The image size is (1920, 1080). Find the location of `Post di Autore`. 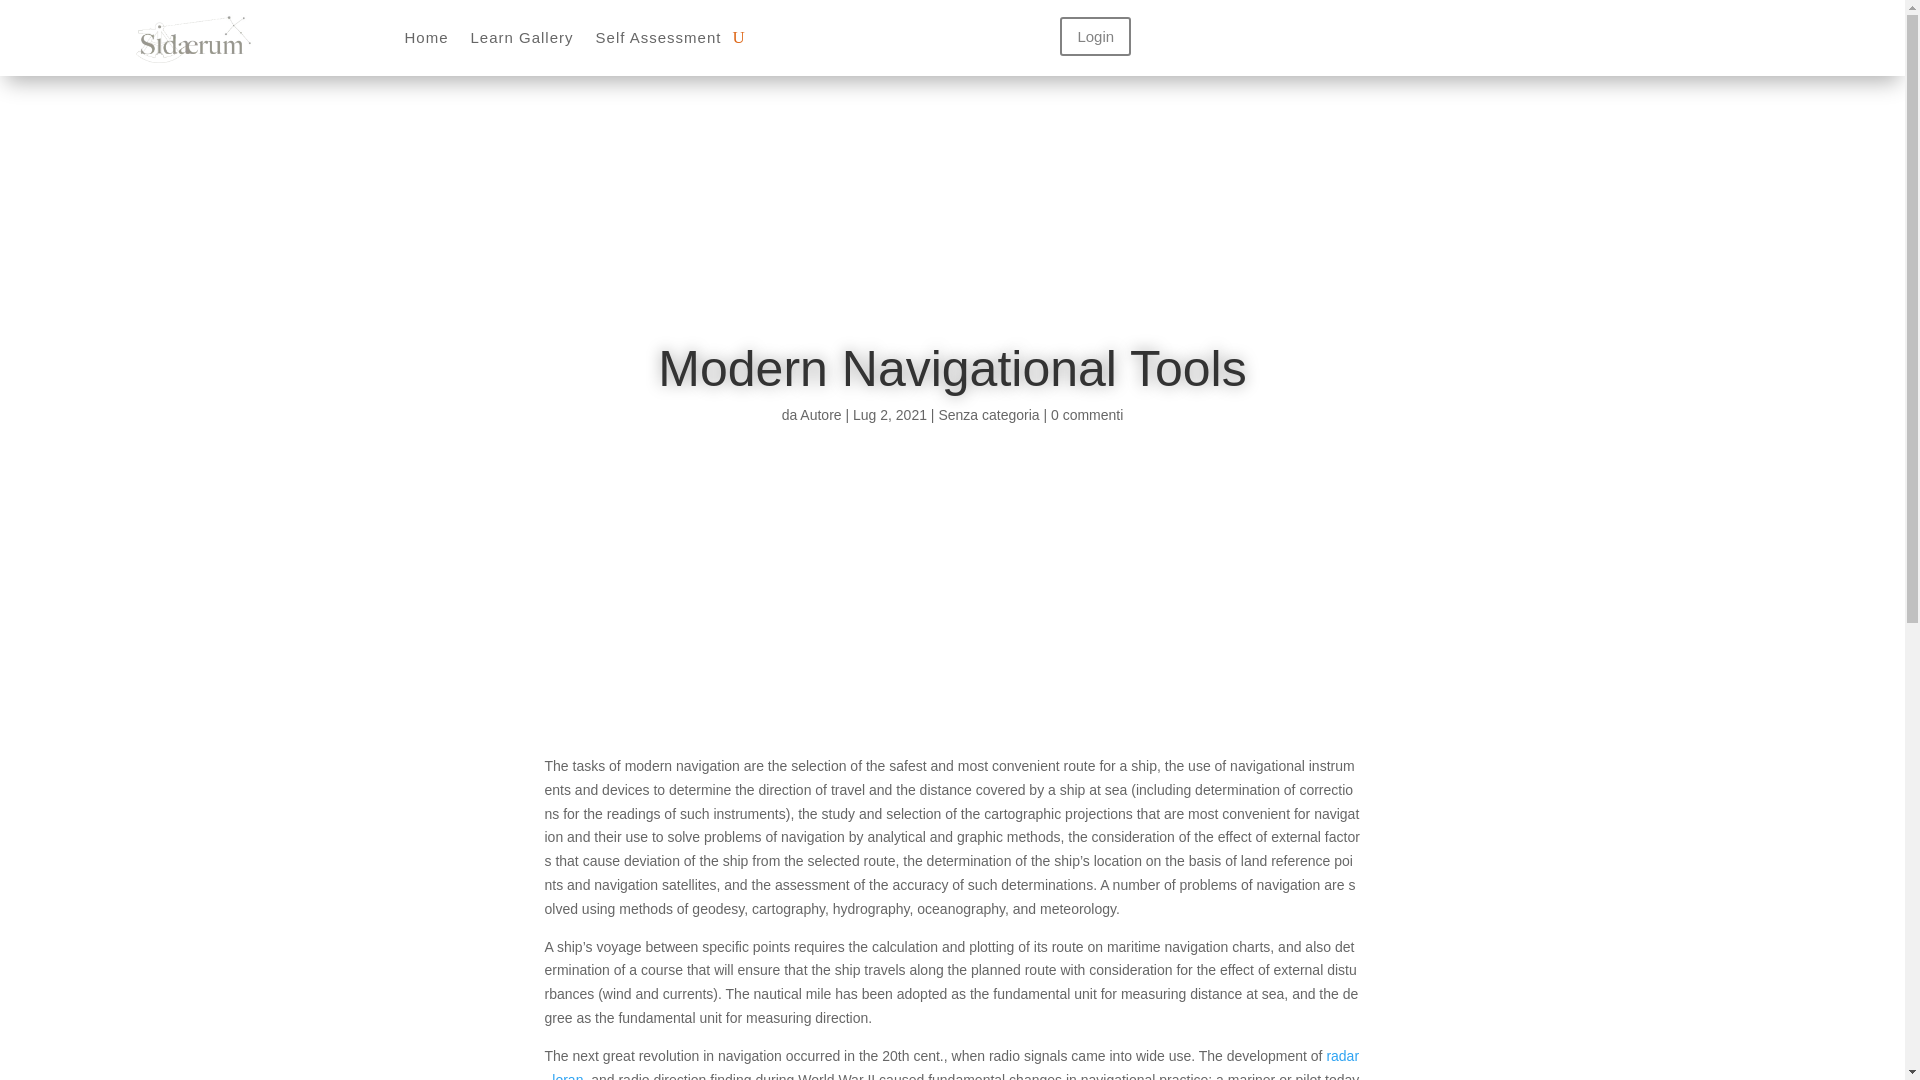

Post di Autore is located at coordinates (820, 415).